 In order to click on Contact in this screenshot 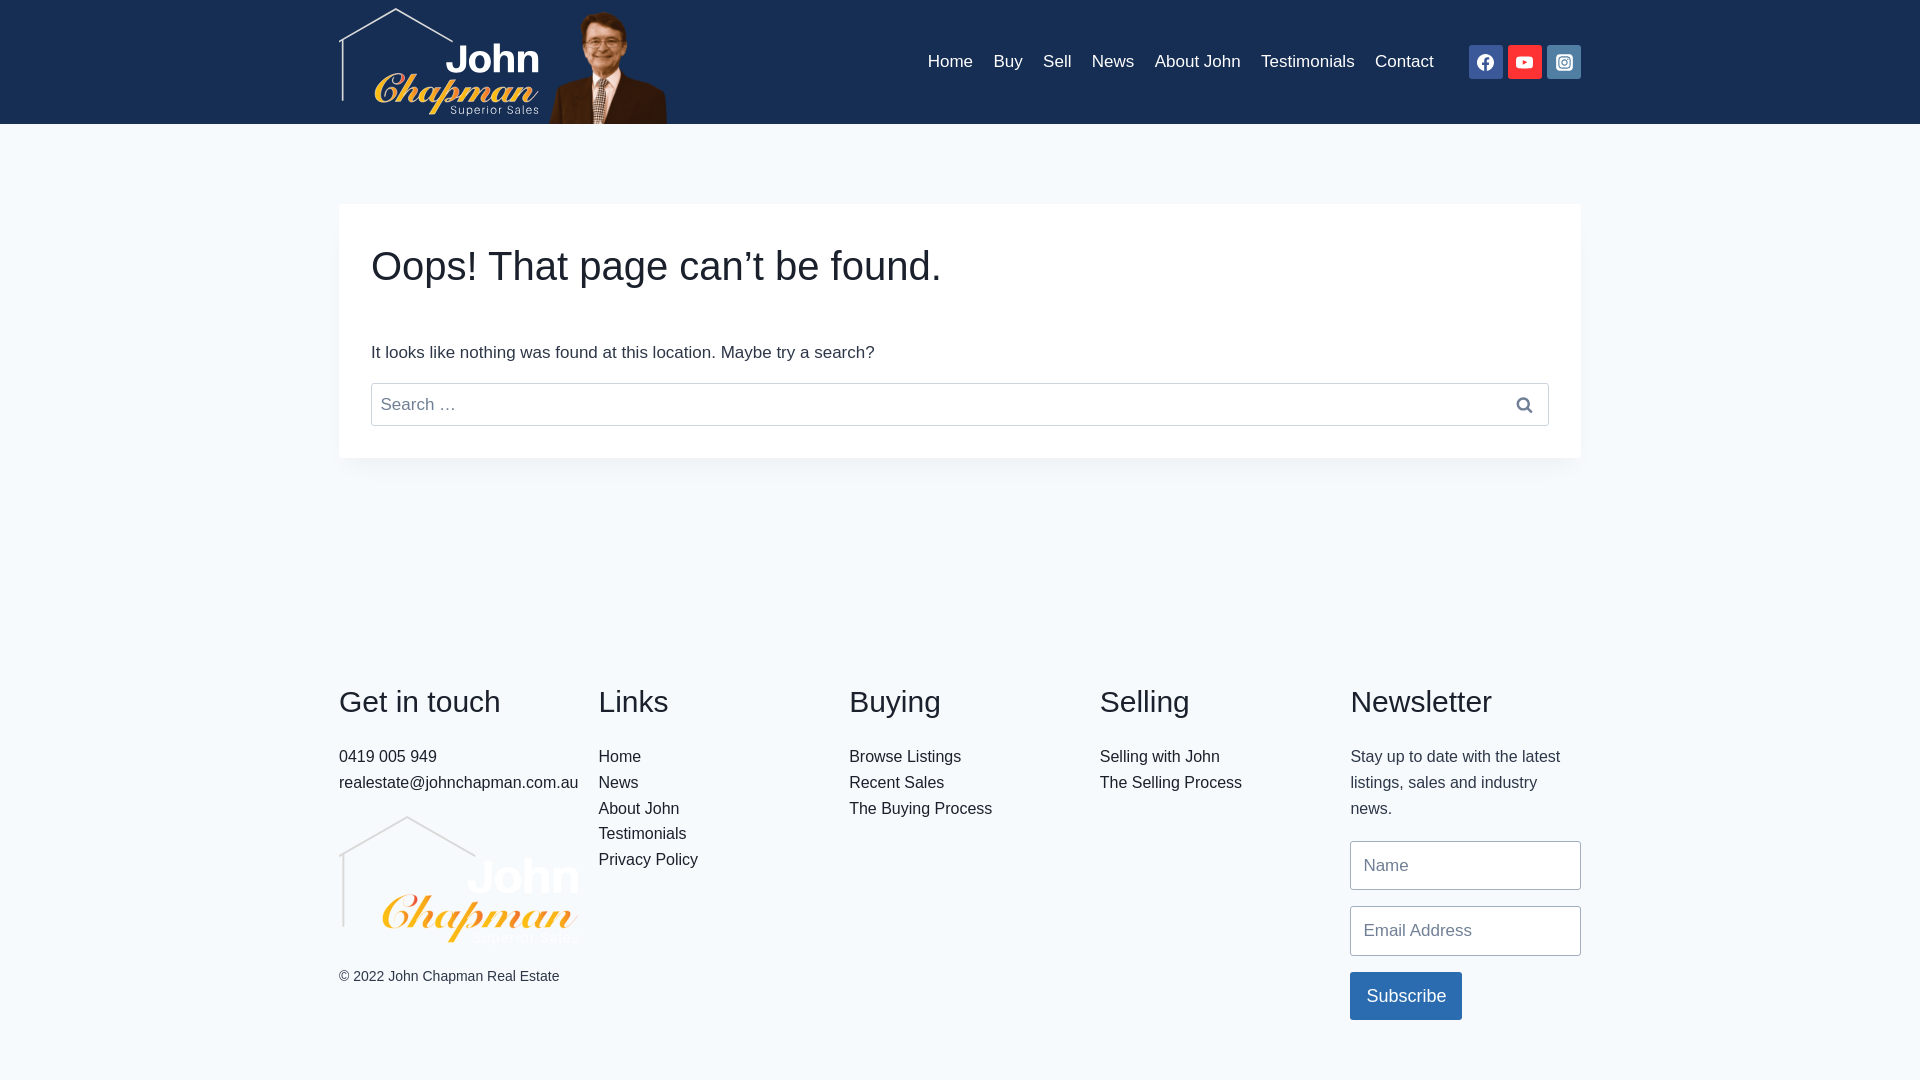, I will do `click(1404, 62)`.